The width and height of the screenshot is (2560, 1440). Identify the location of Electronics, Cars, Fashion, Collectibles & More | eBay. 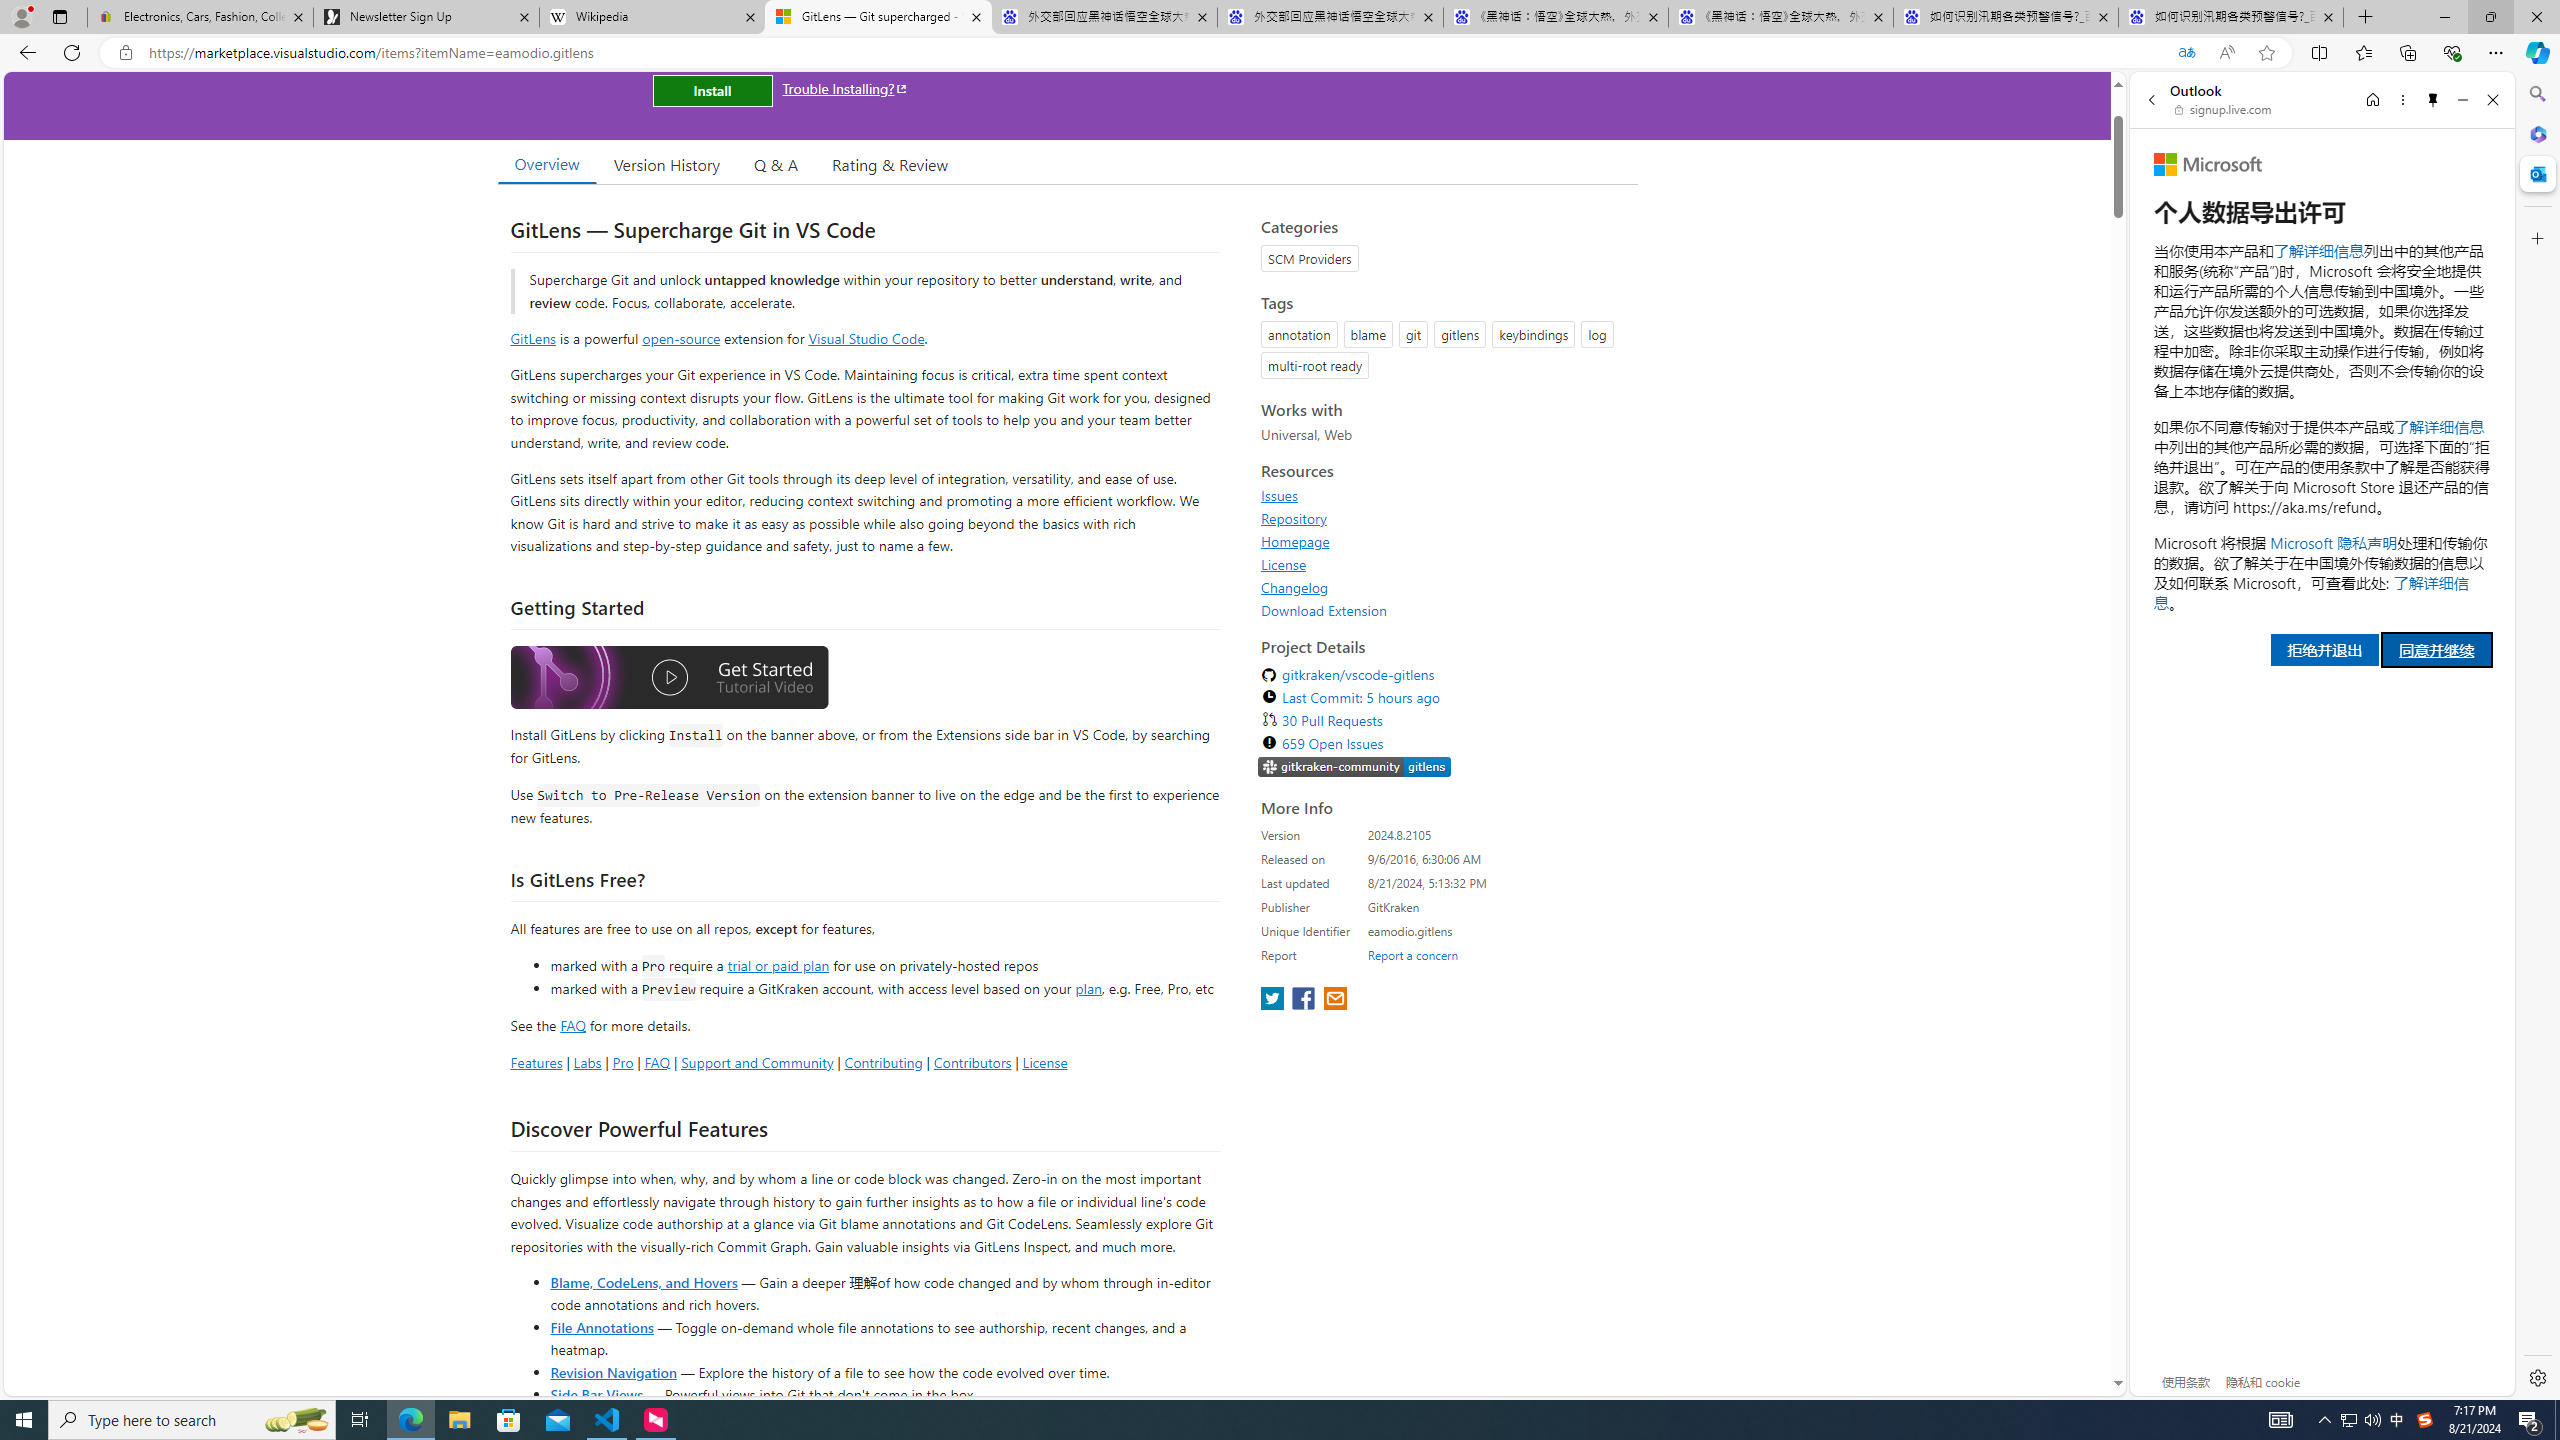
(200, 17).